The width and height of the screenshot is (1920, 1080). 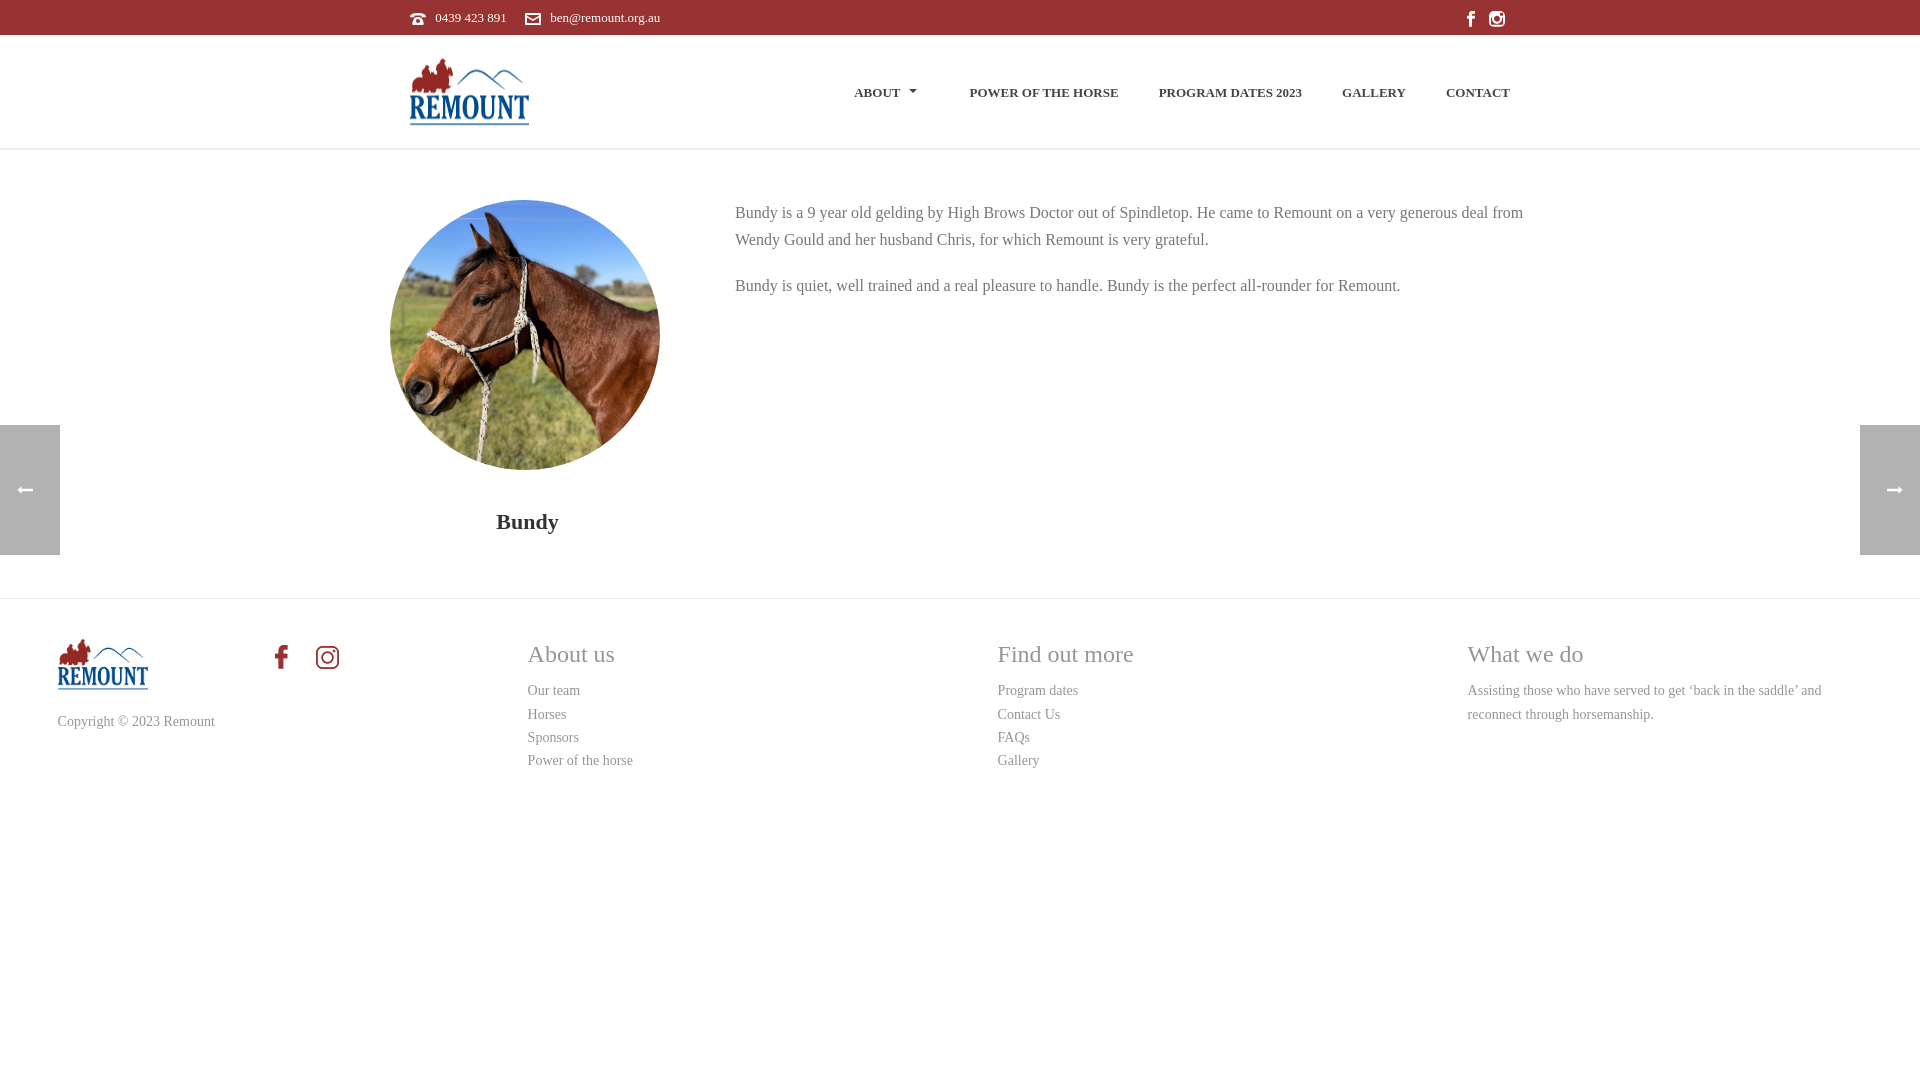 What do you see at coordinates (525, 335) in the screenshot?
I see `Bundy` at bounding box center [525, 335].